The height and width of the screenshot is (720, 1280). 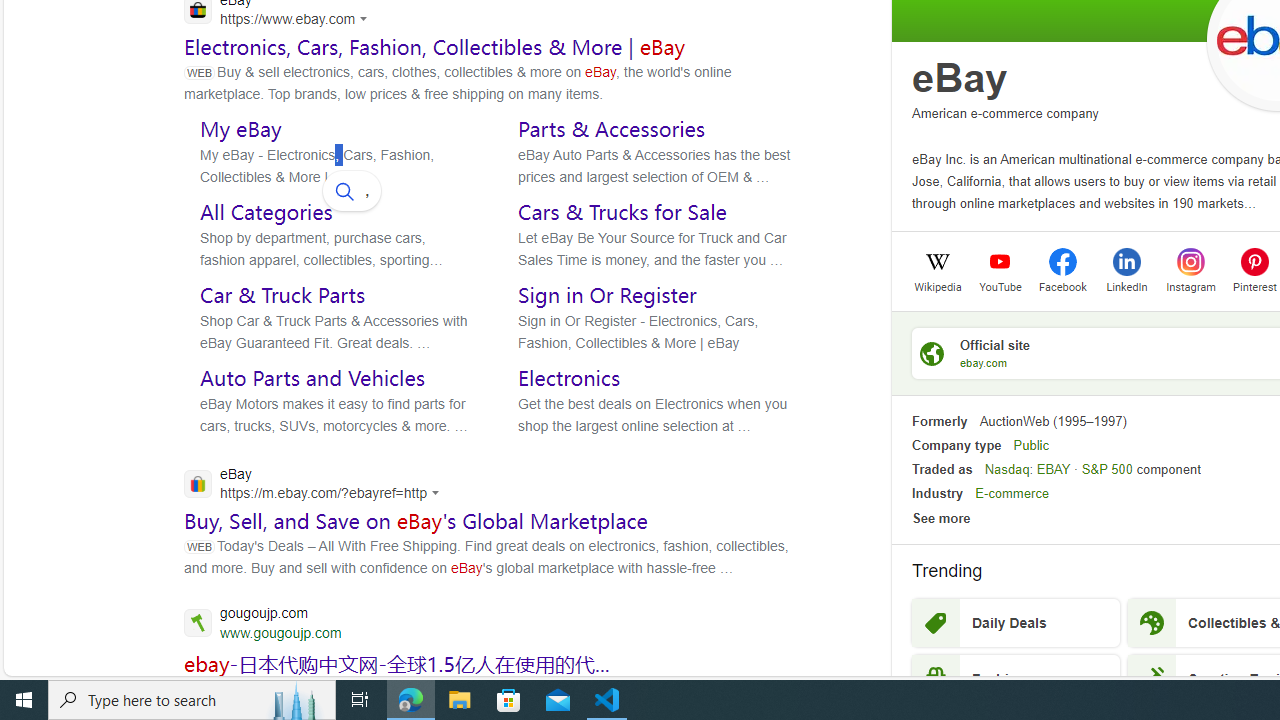 What do you see at coordinates (939, 421) in the screenshot?
I see `Formerly` at bounding box center [939, 421].